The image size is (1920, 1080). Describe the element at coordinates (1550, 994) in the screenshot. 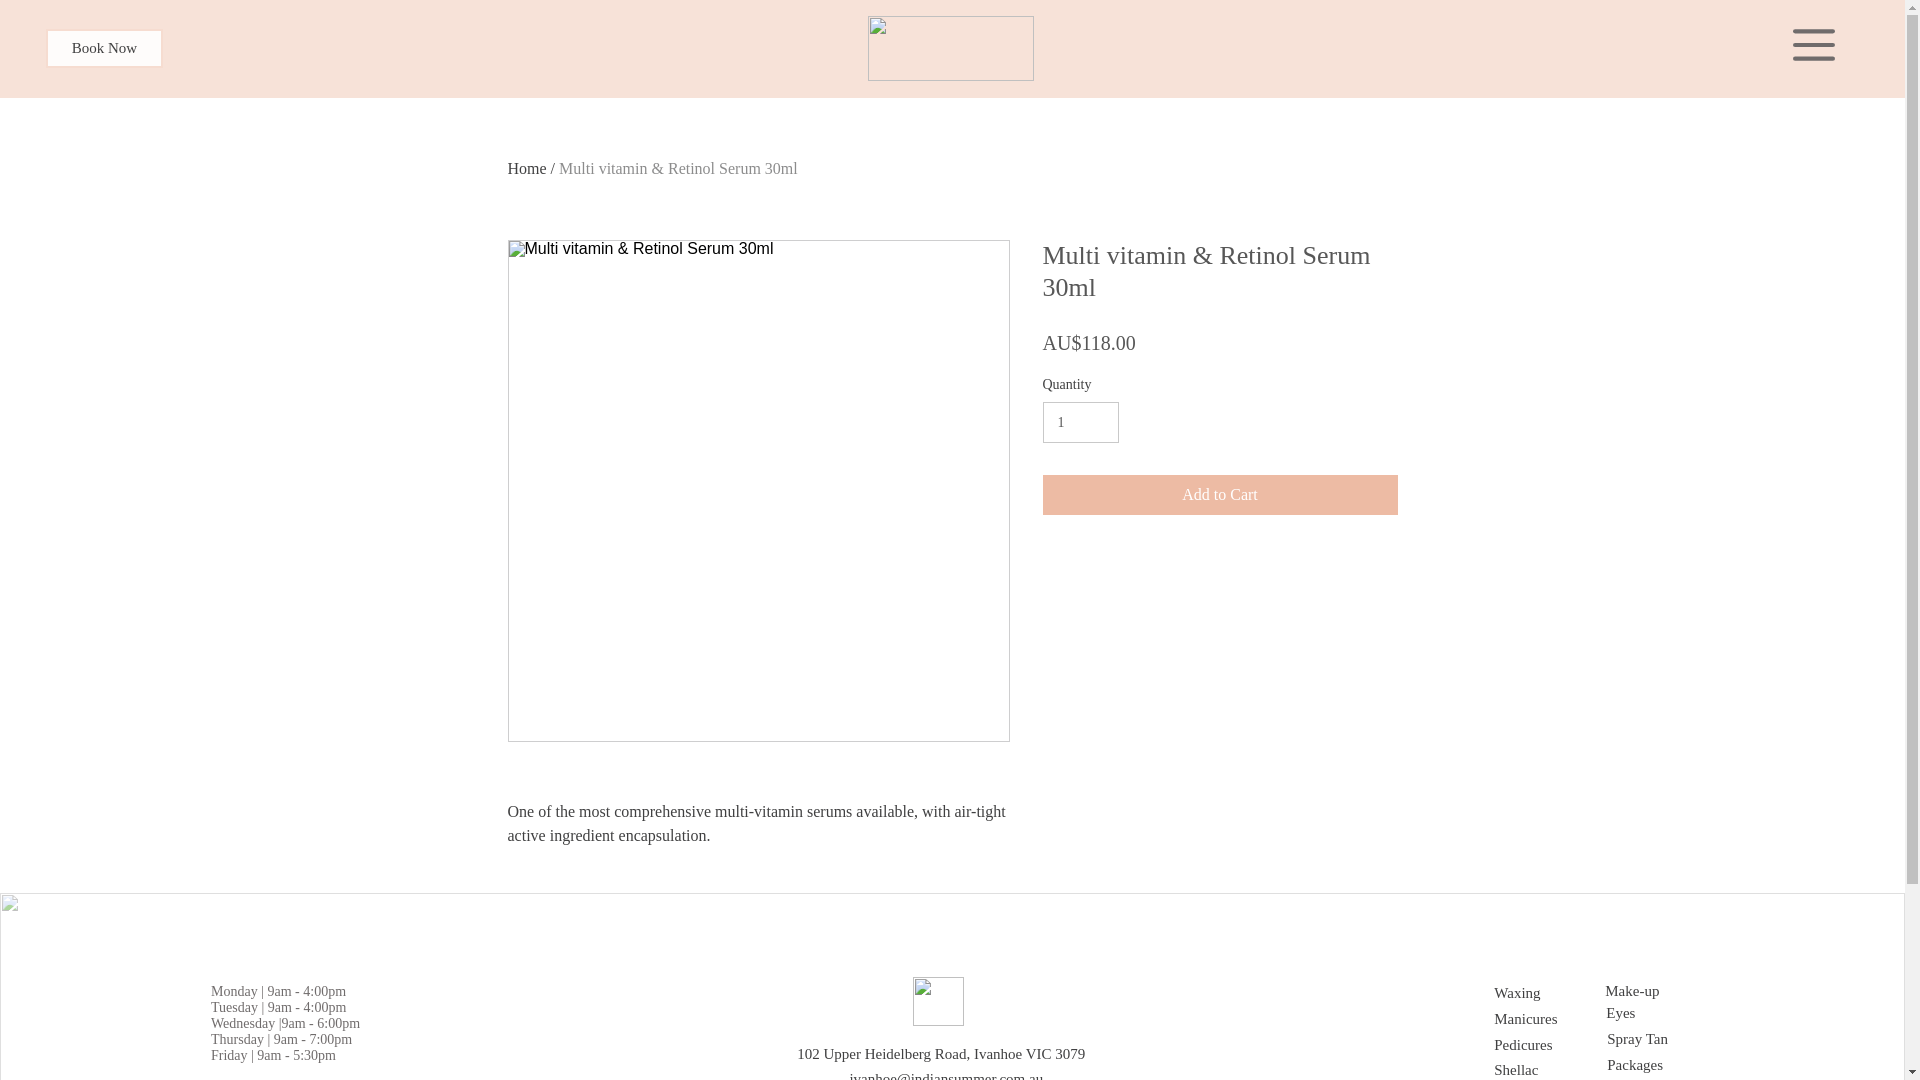

I see `Waxing` at that location.